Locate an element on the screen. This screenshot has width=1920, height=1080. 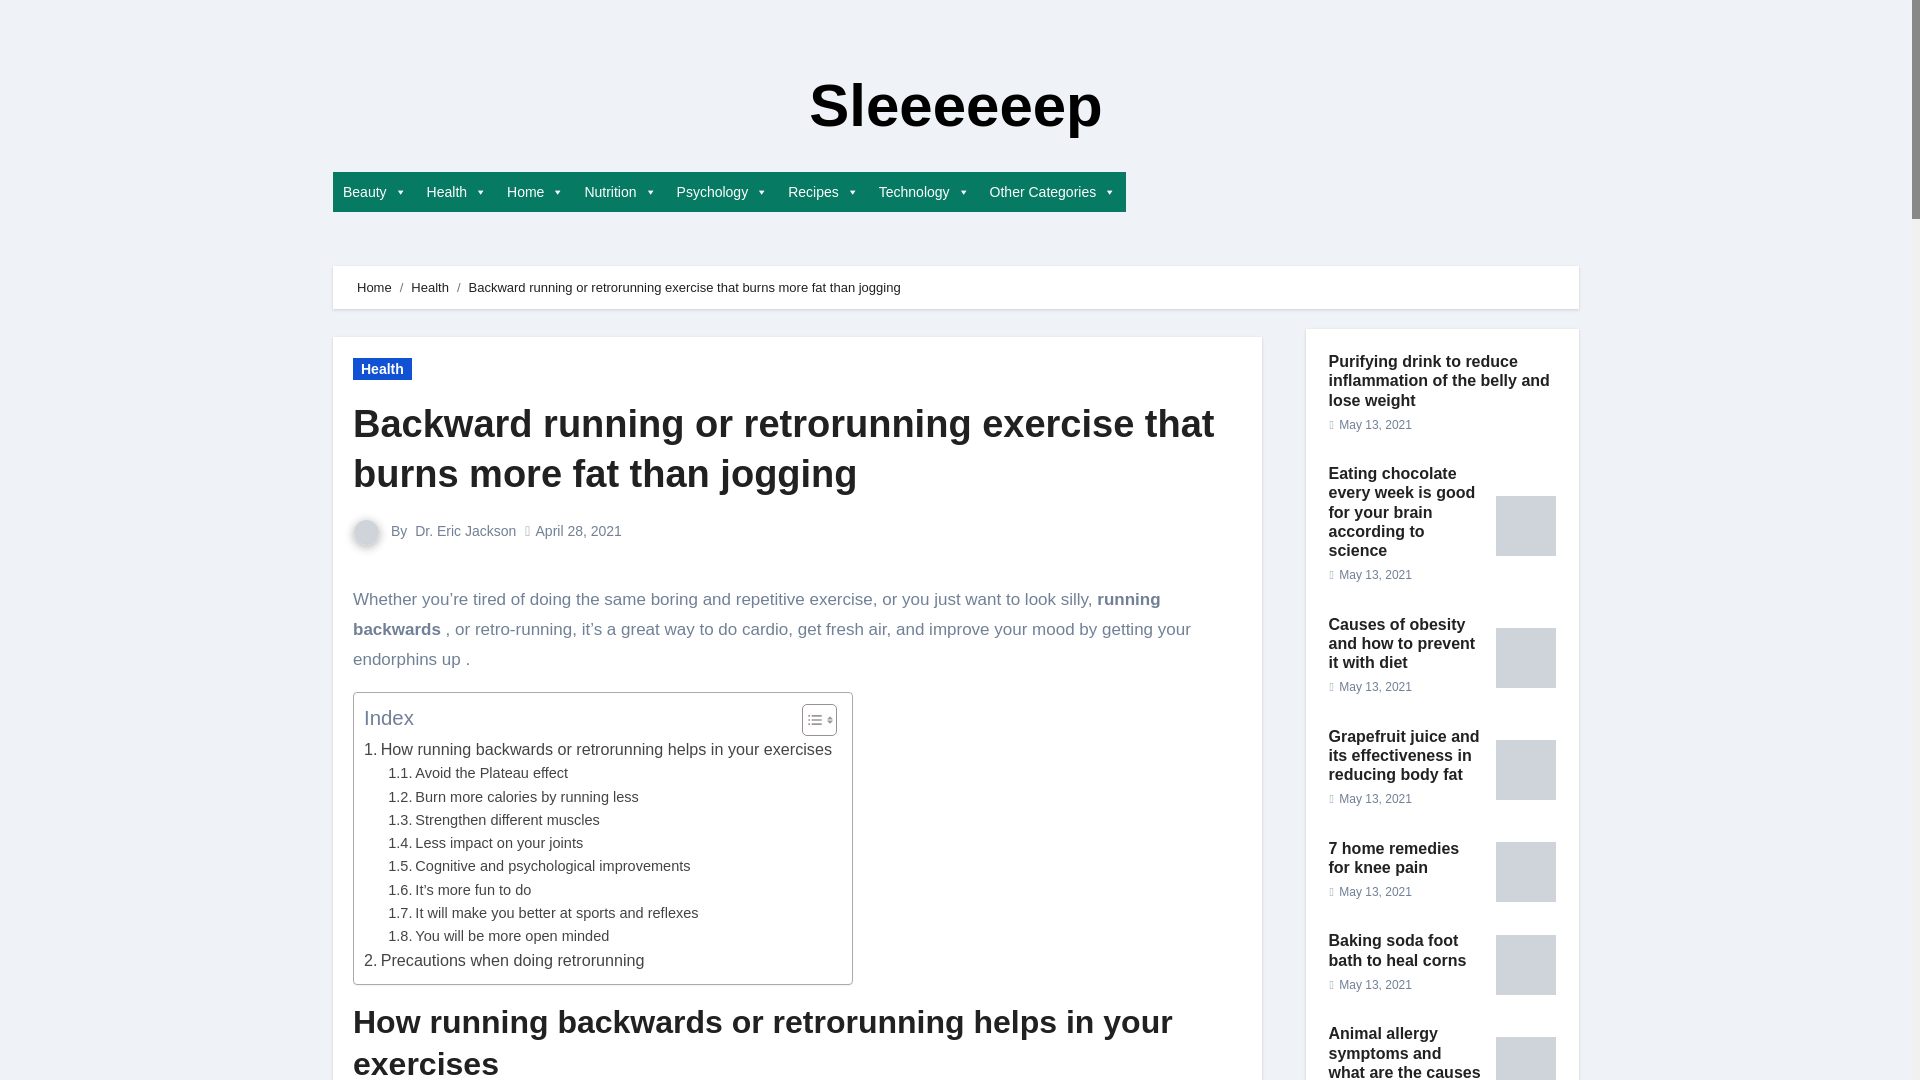
It will make you better at sports and reflexes is located at coordinates (542, 912).